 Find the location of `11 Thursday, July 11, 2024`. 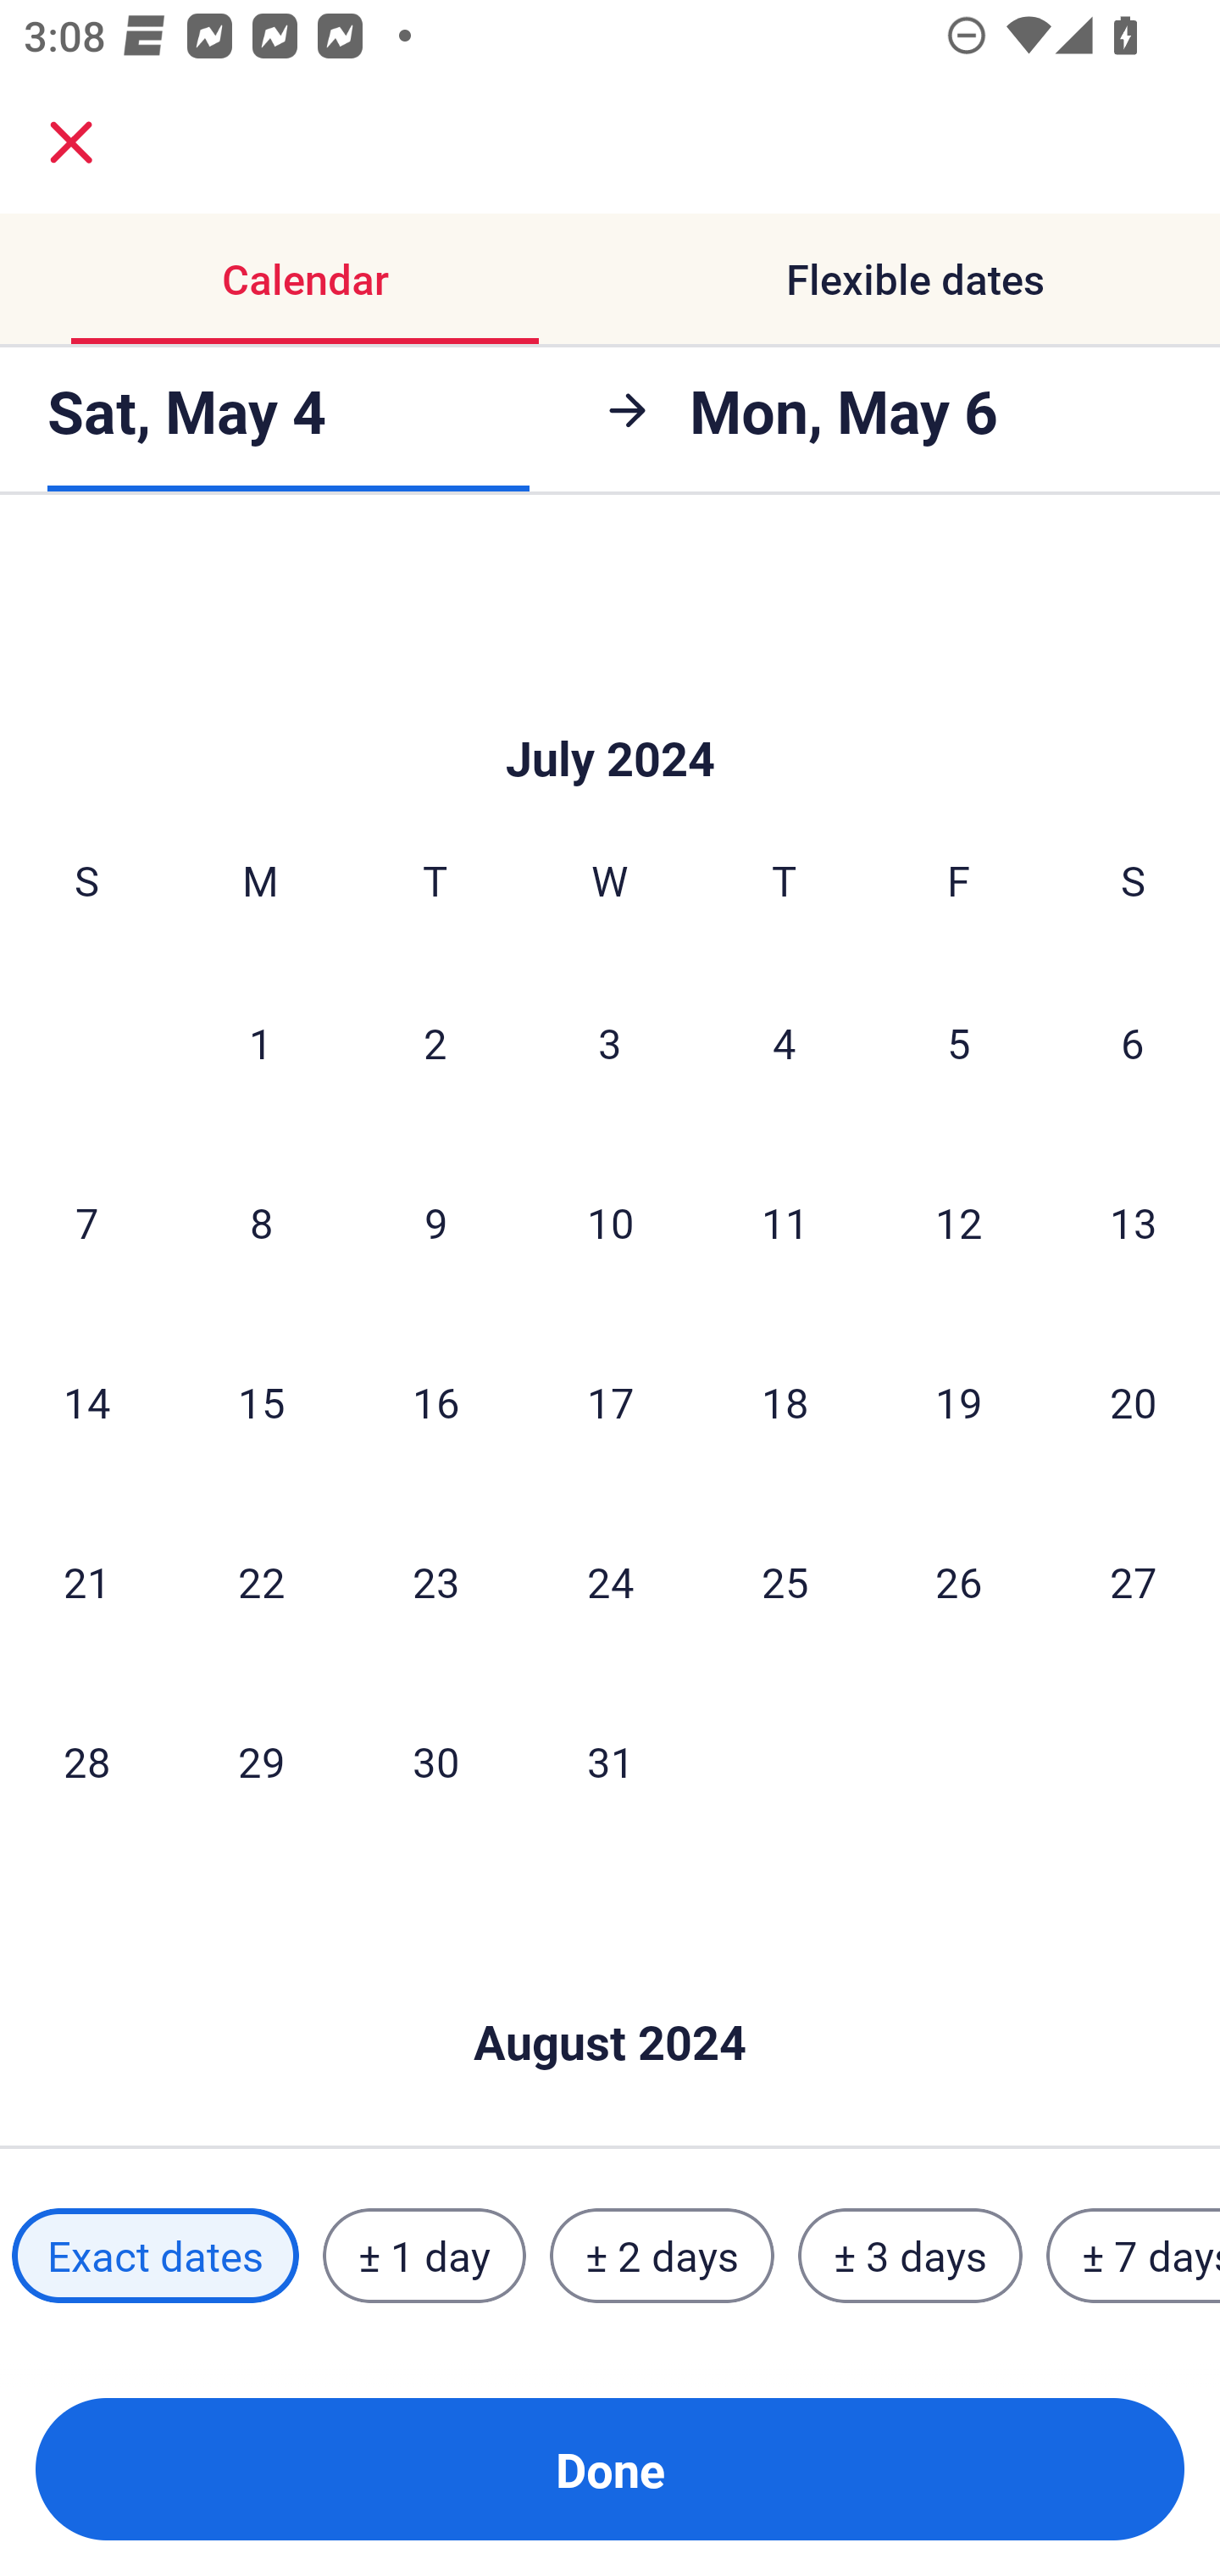

11 Thursday, July 11, 2024 is located at coordinates (785, 1222).